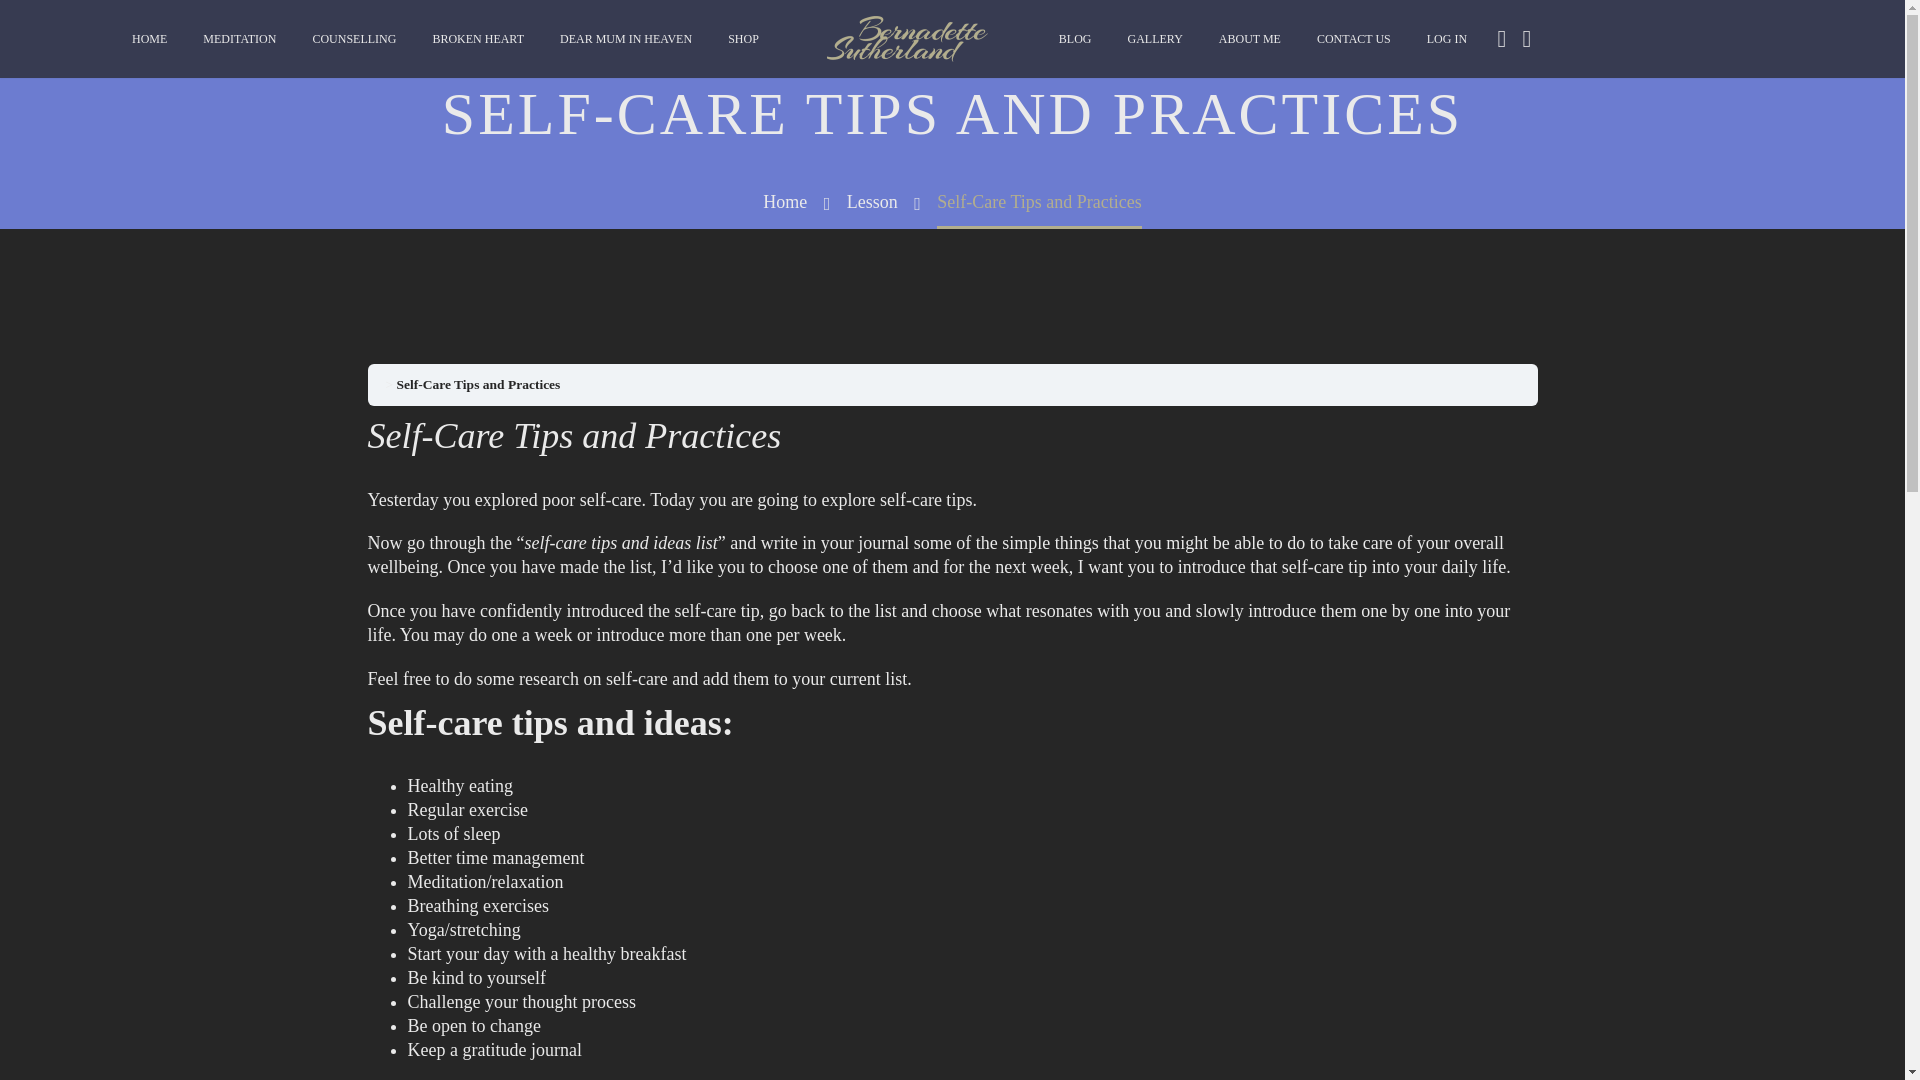 The image size is (1920, 1080). Describe the element at coordinates (1076, 39) in the screenshot. I see `BLOG` at that location.